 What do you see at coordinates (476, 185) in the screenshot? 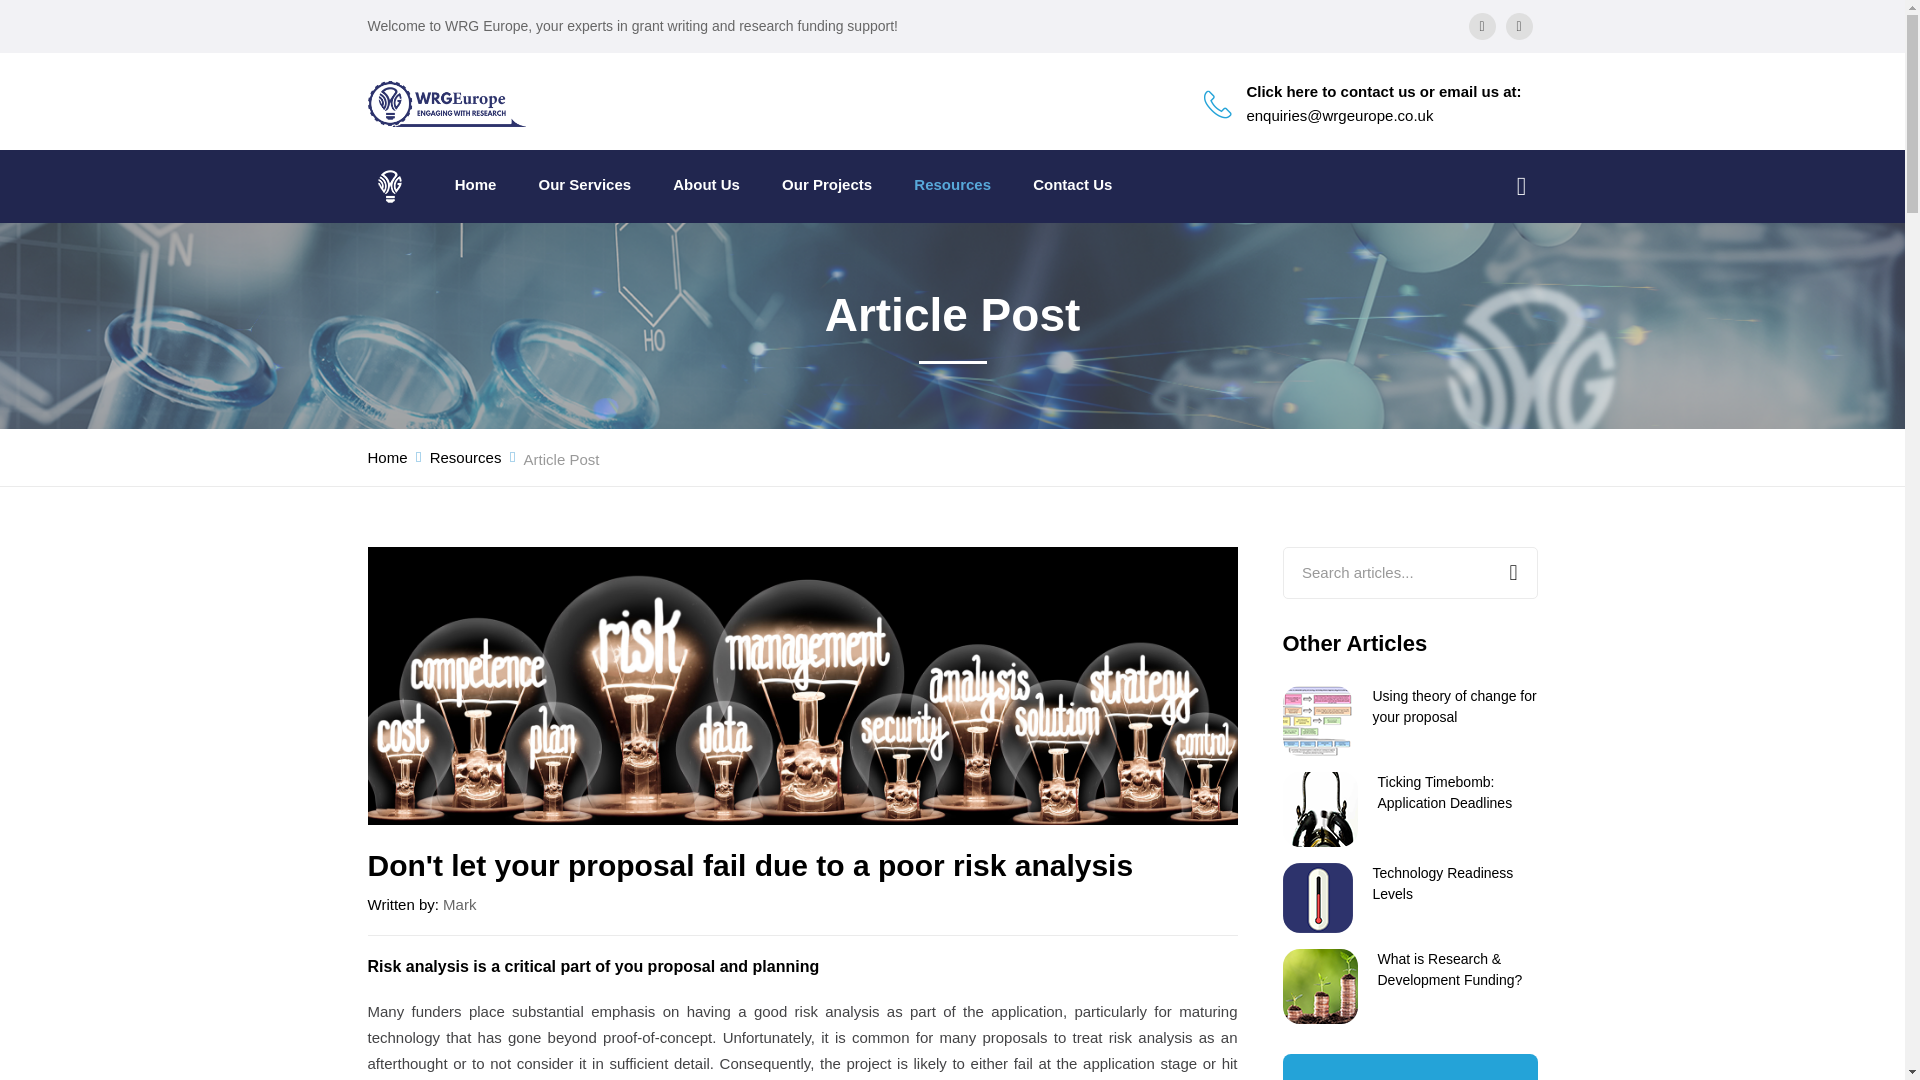
I see `Home` at bounding box center [476, 185].